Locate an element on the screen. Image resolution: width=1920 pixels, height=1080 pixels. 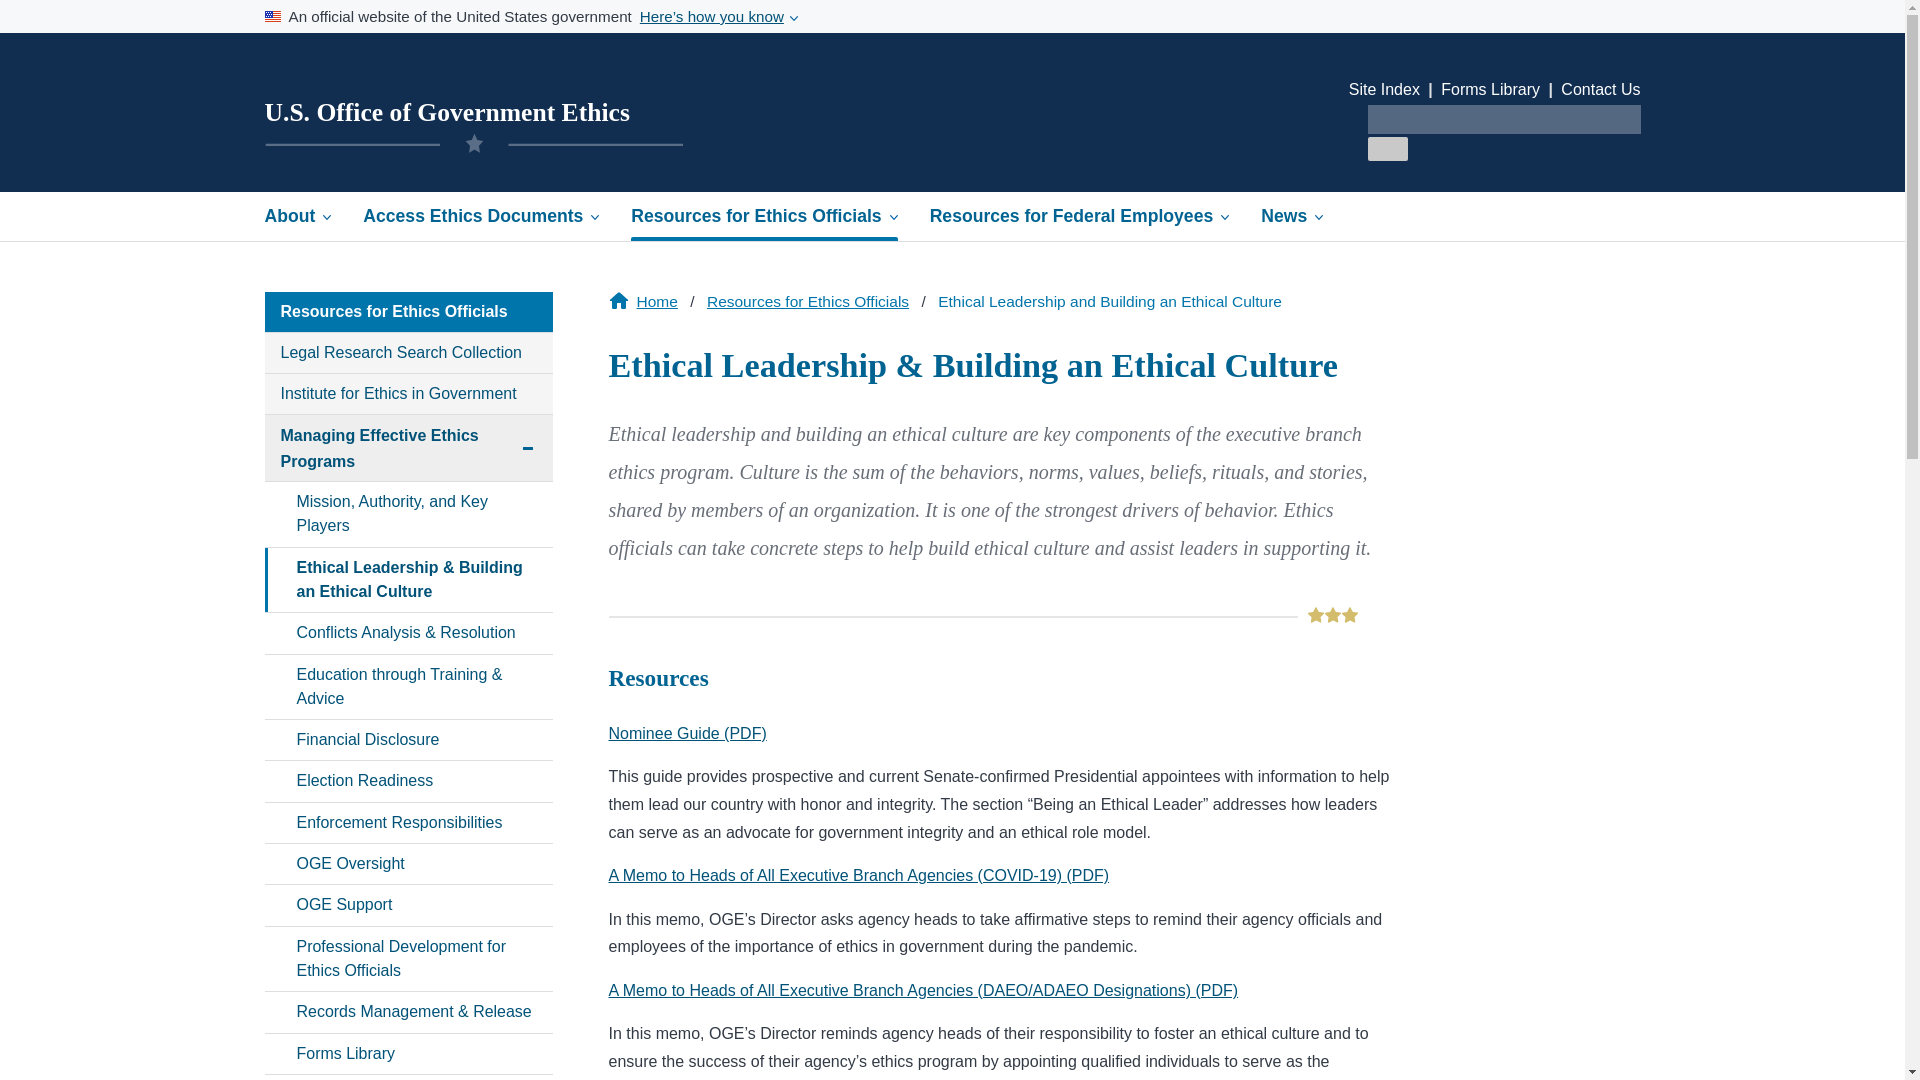
OGE Support is located at coordinates (408, 904).